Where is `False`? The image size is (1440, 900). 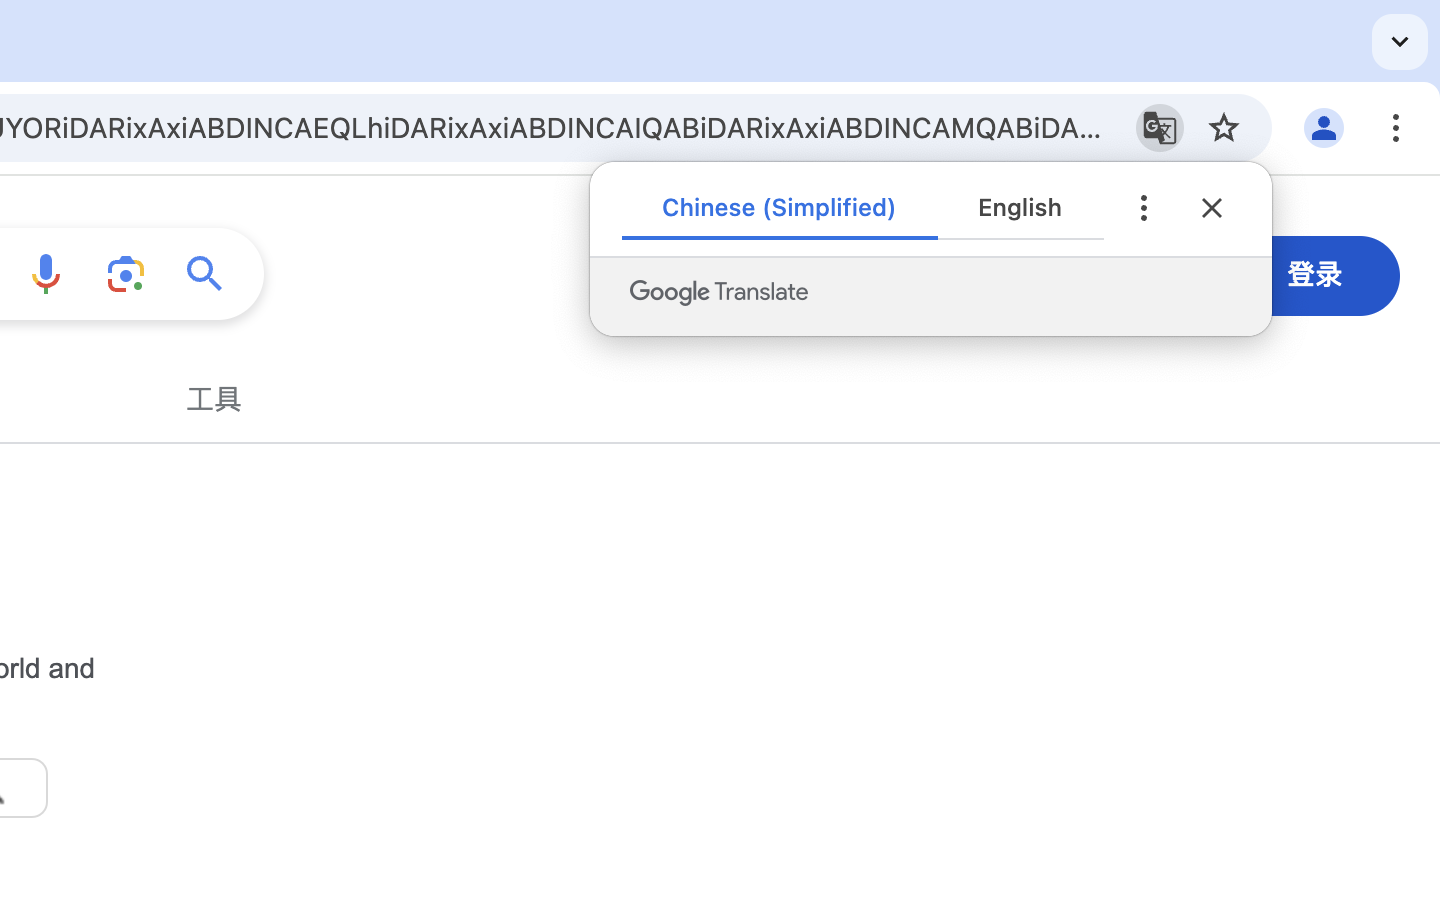
False is located at coordinates (1021, 208).